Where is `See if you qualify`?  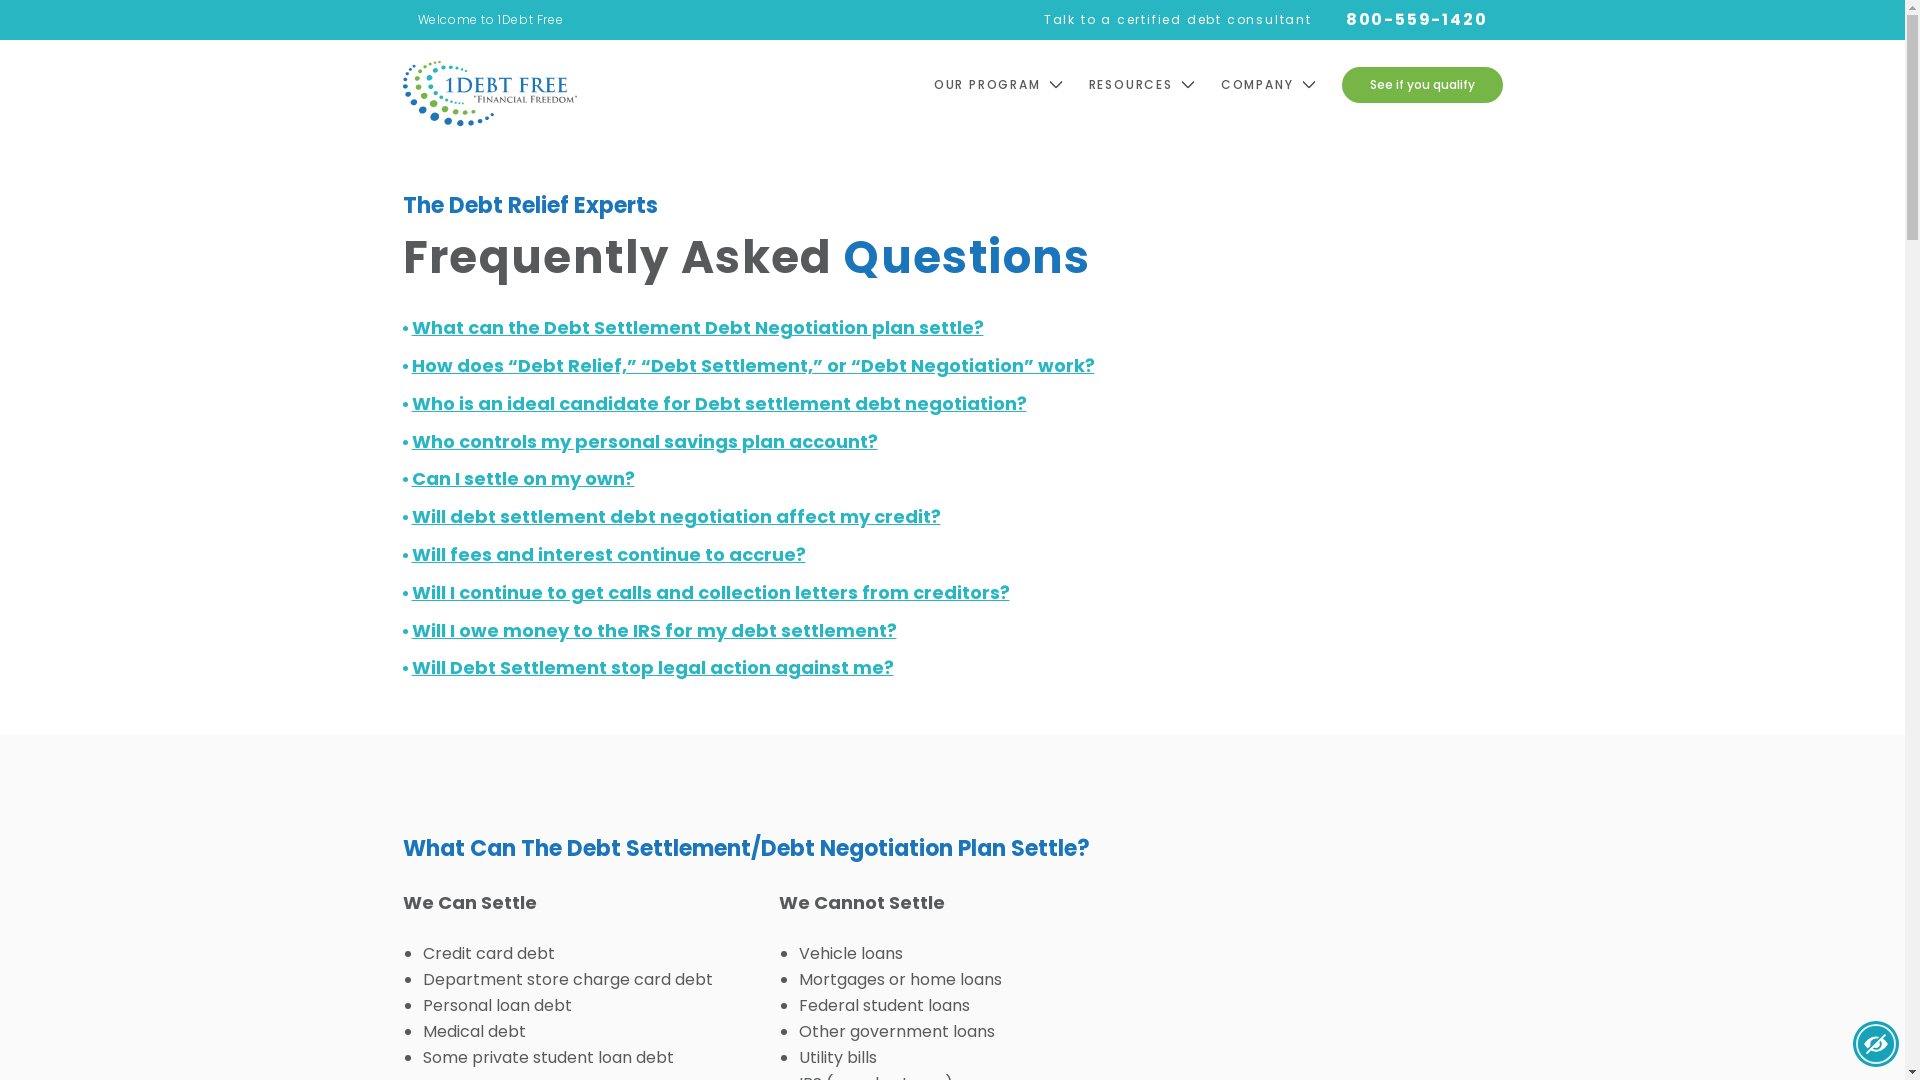
See if you qualify is located at coordinates (1422, 85).